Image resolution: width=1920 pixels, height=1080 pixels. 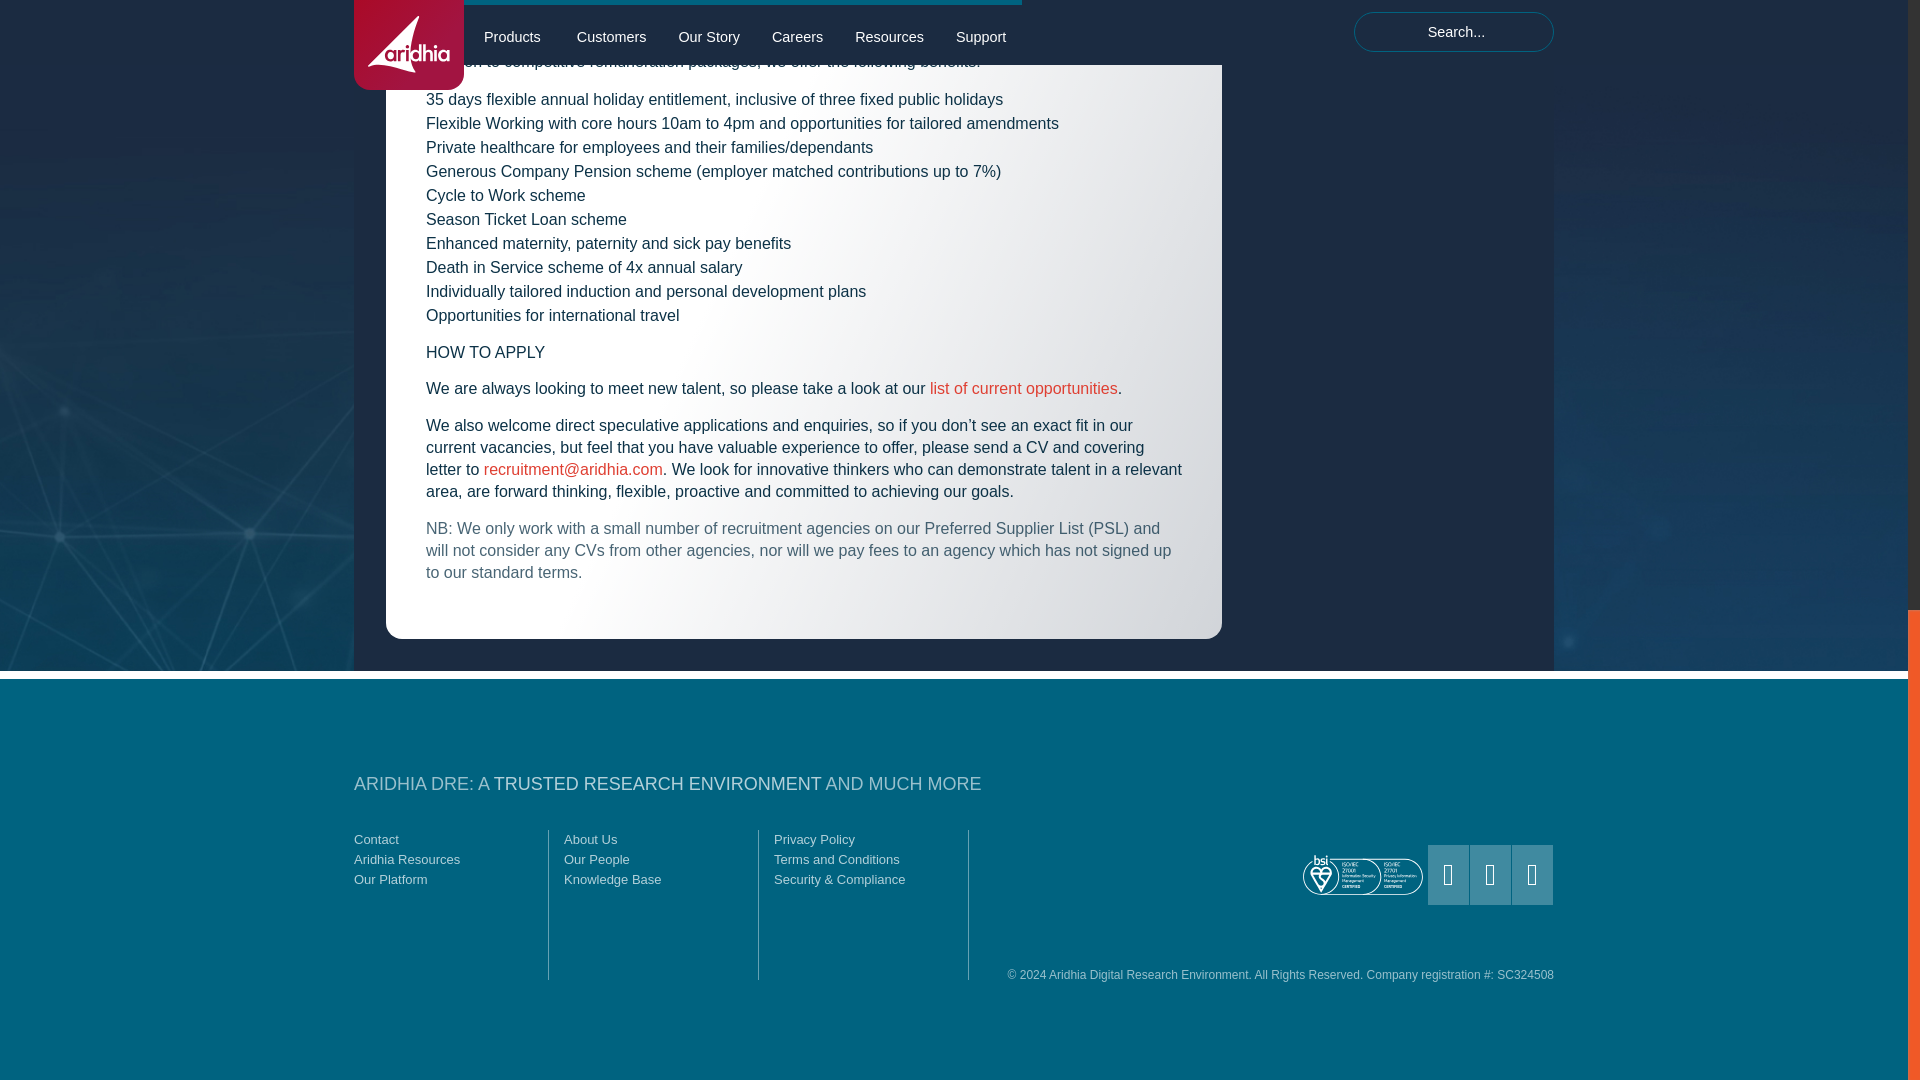 What do you see at coordinates (657, 784) in the screenshot?
I see `TRUSTED RESEARCH ENVIRONMENT` at bounding box center [657, 784].